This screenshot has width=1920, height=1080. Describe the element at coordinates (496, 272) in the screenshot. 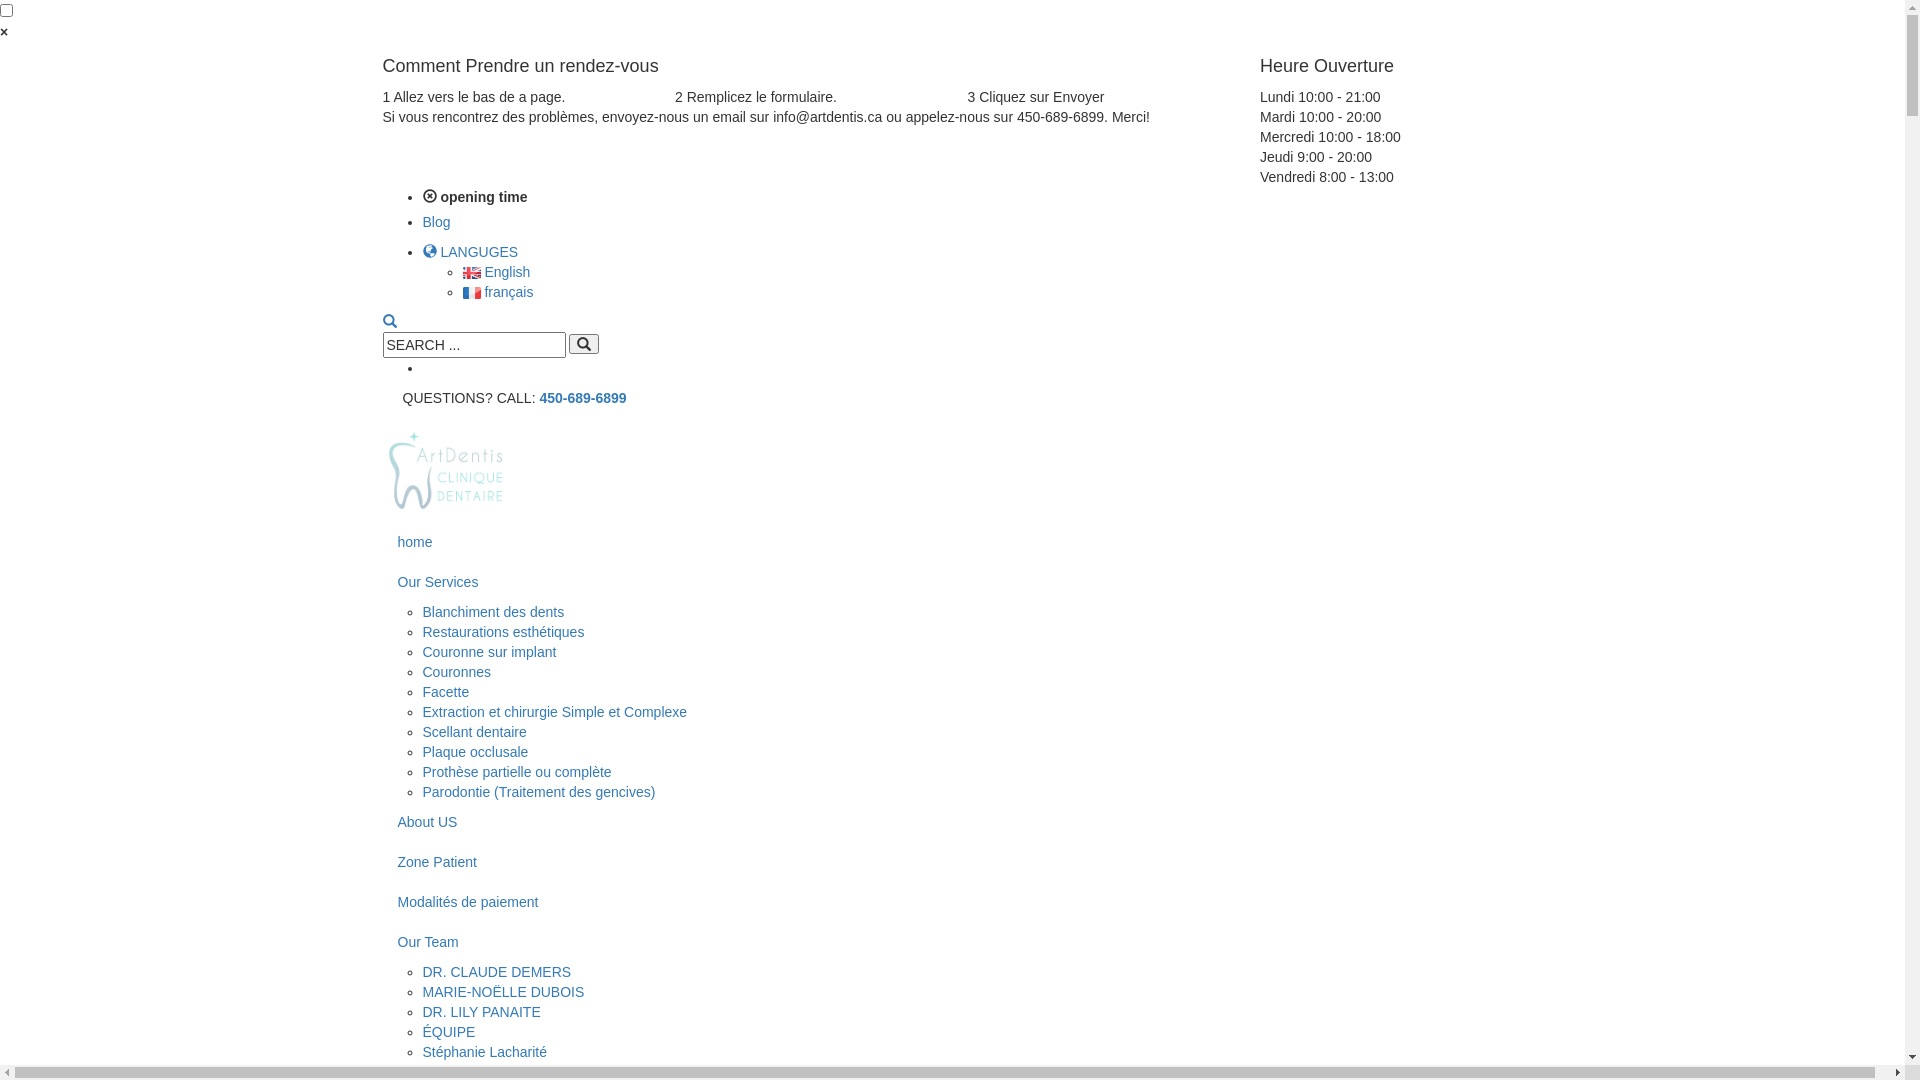

I see `English` at that location.